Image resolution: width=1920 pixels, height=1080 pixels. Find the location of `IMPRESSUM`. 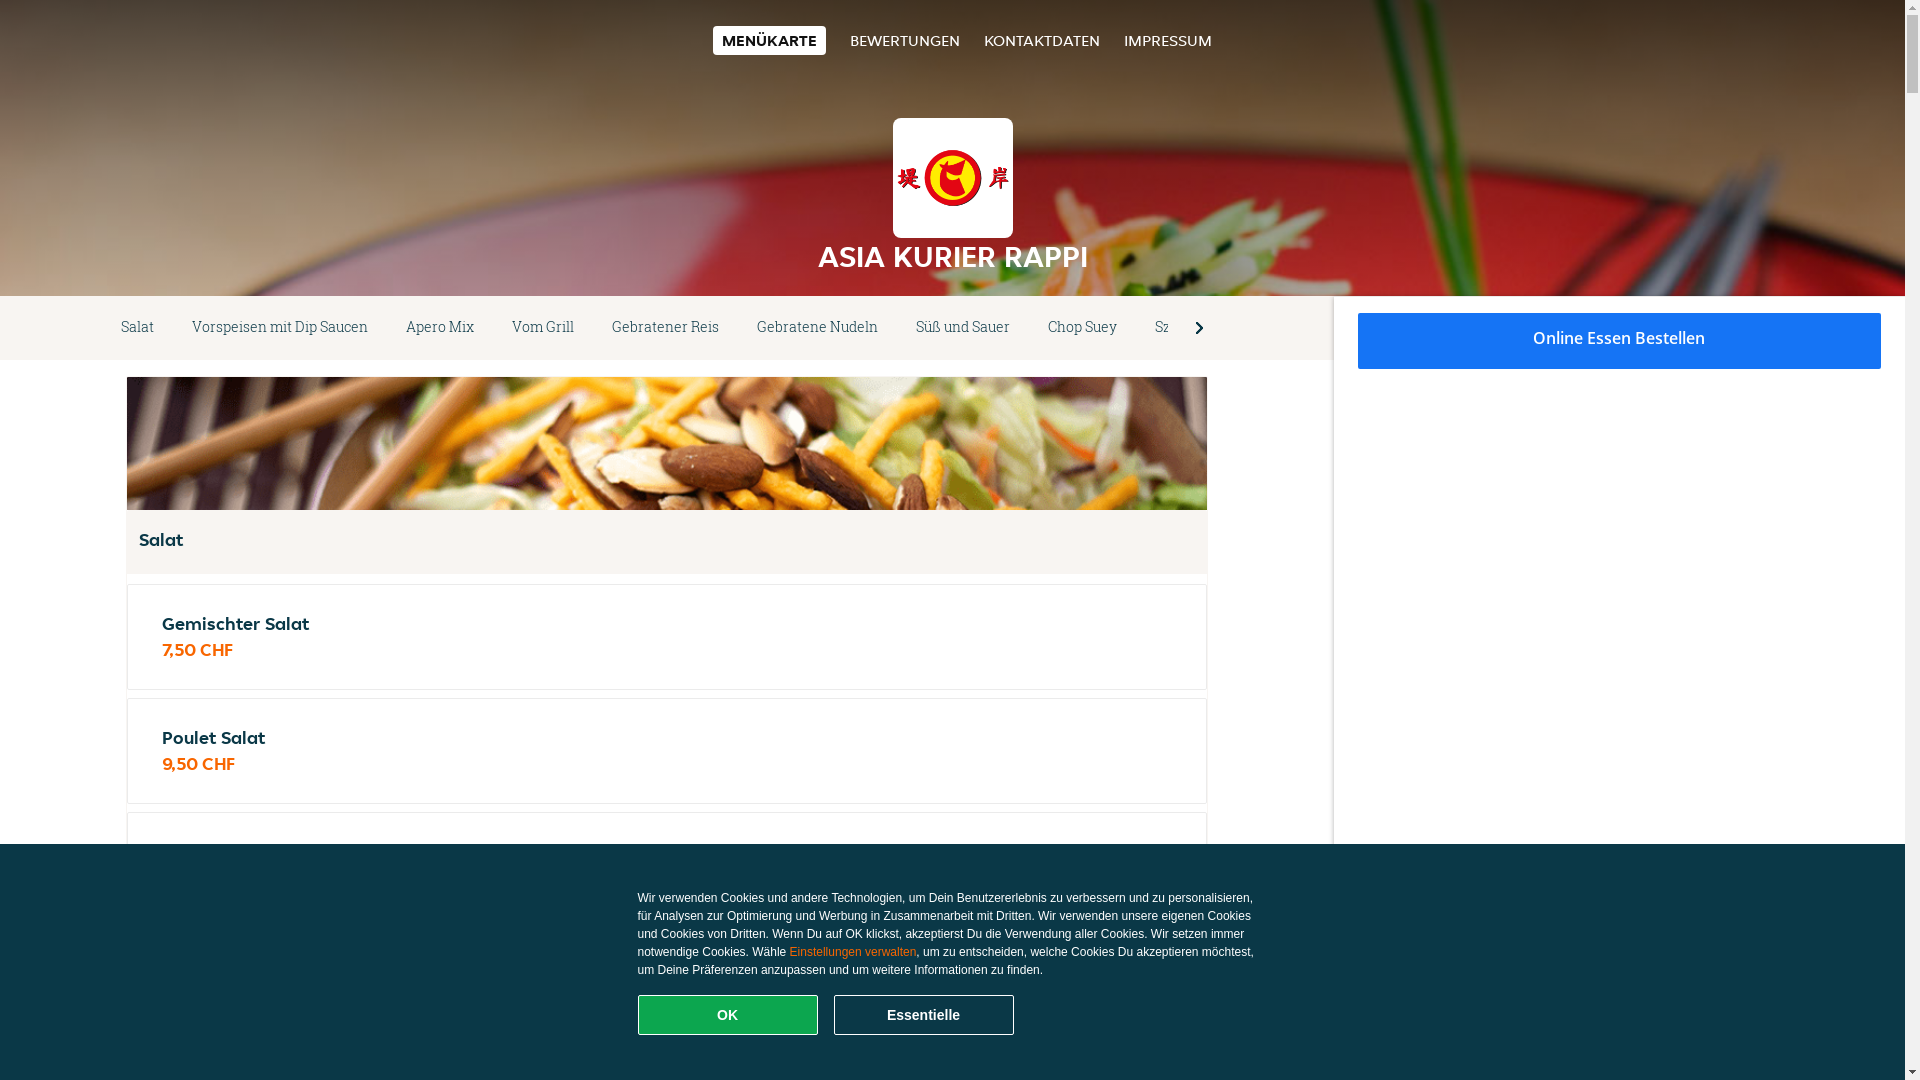

IMPRESSUM is located at coordinates (1168, 40).